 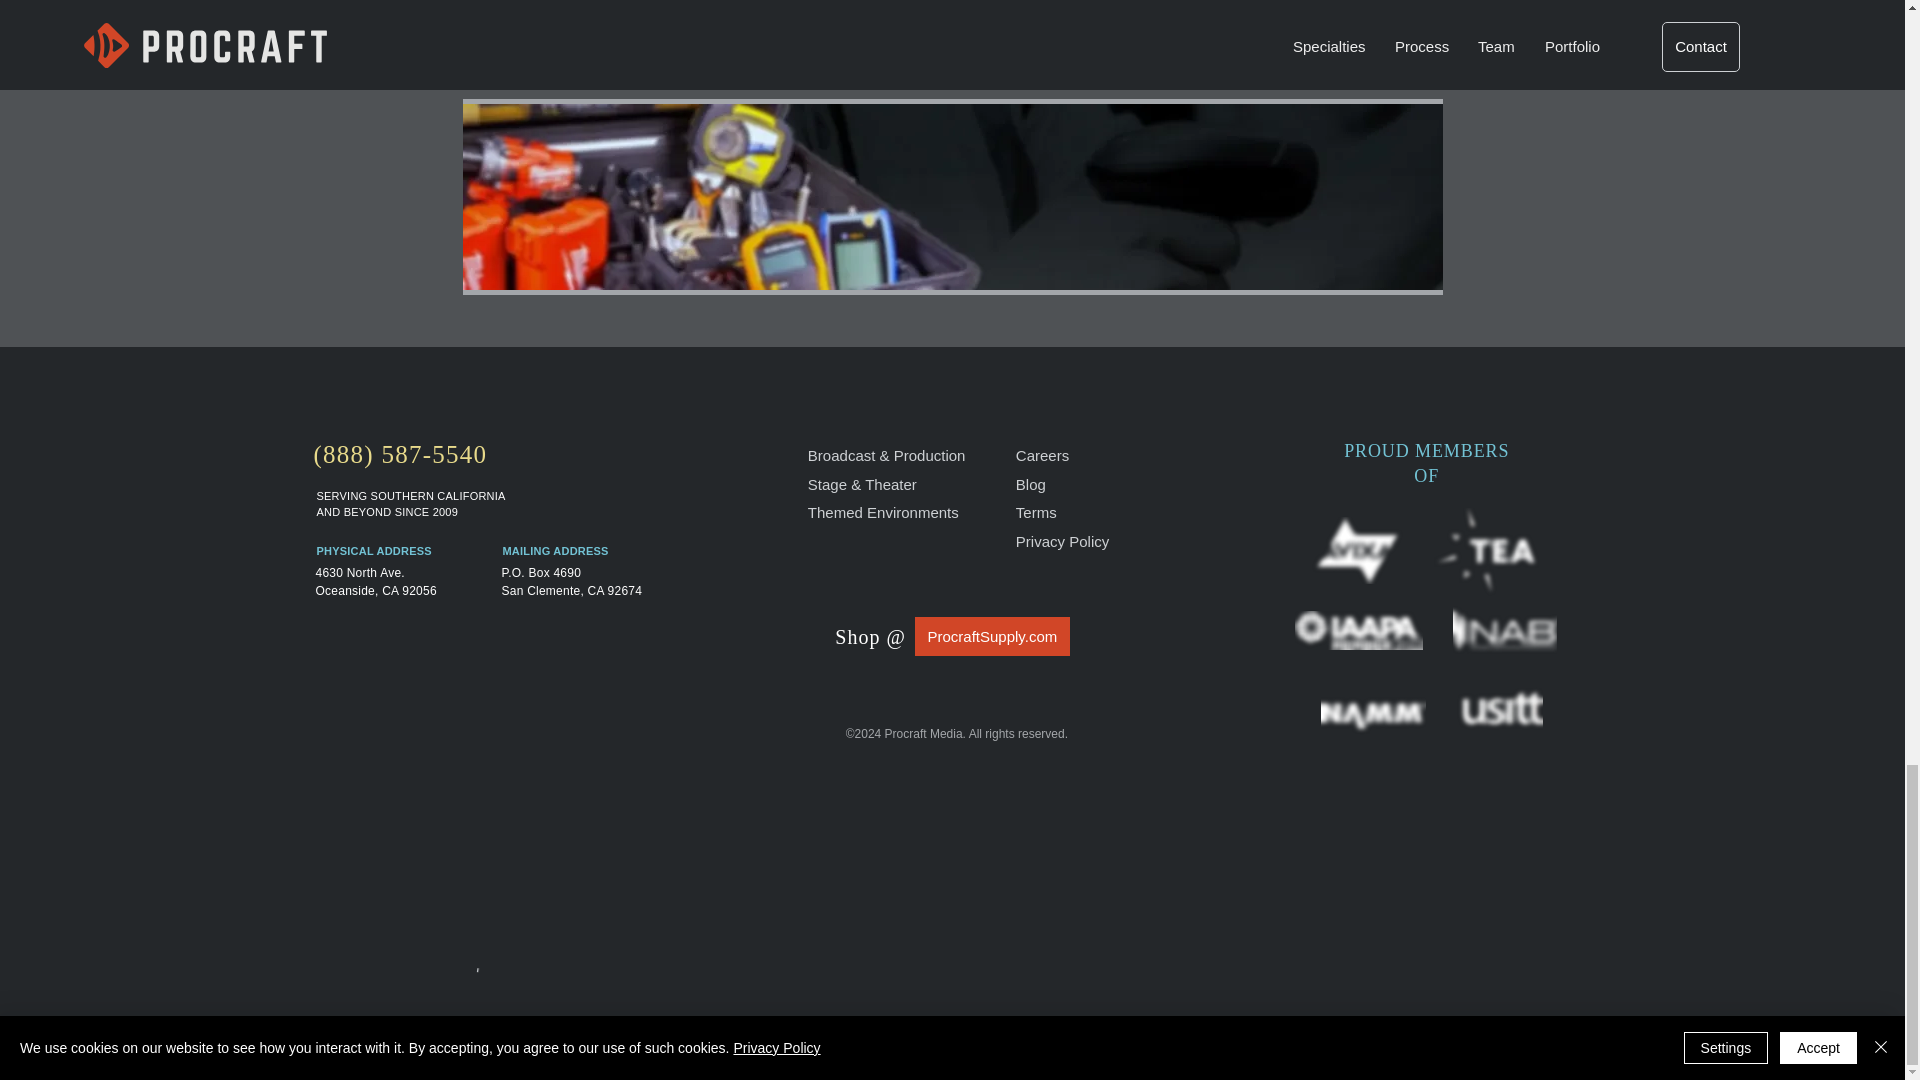 What do you see at coordinates (1042, 456) in the screenshot?
I see `Careers` at bounding box center [1042, 456].